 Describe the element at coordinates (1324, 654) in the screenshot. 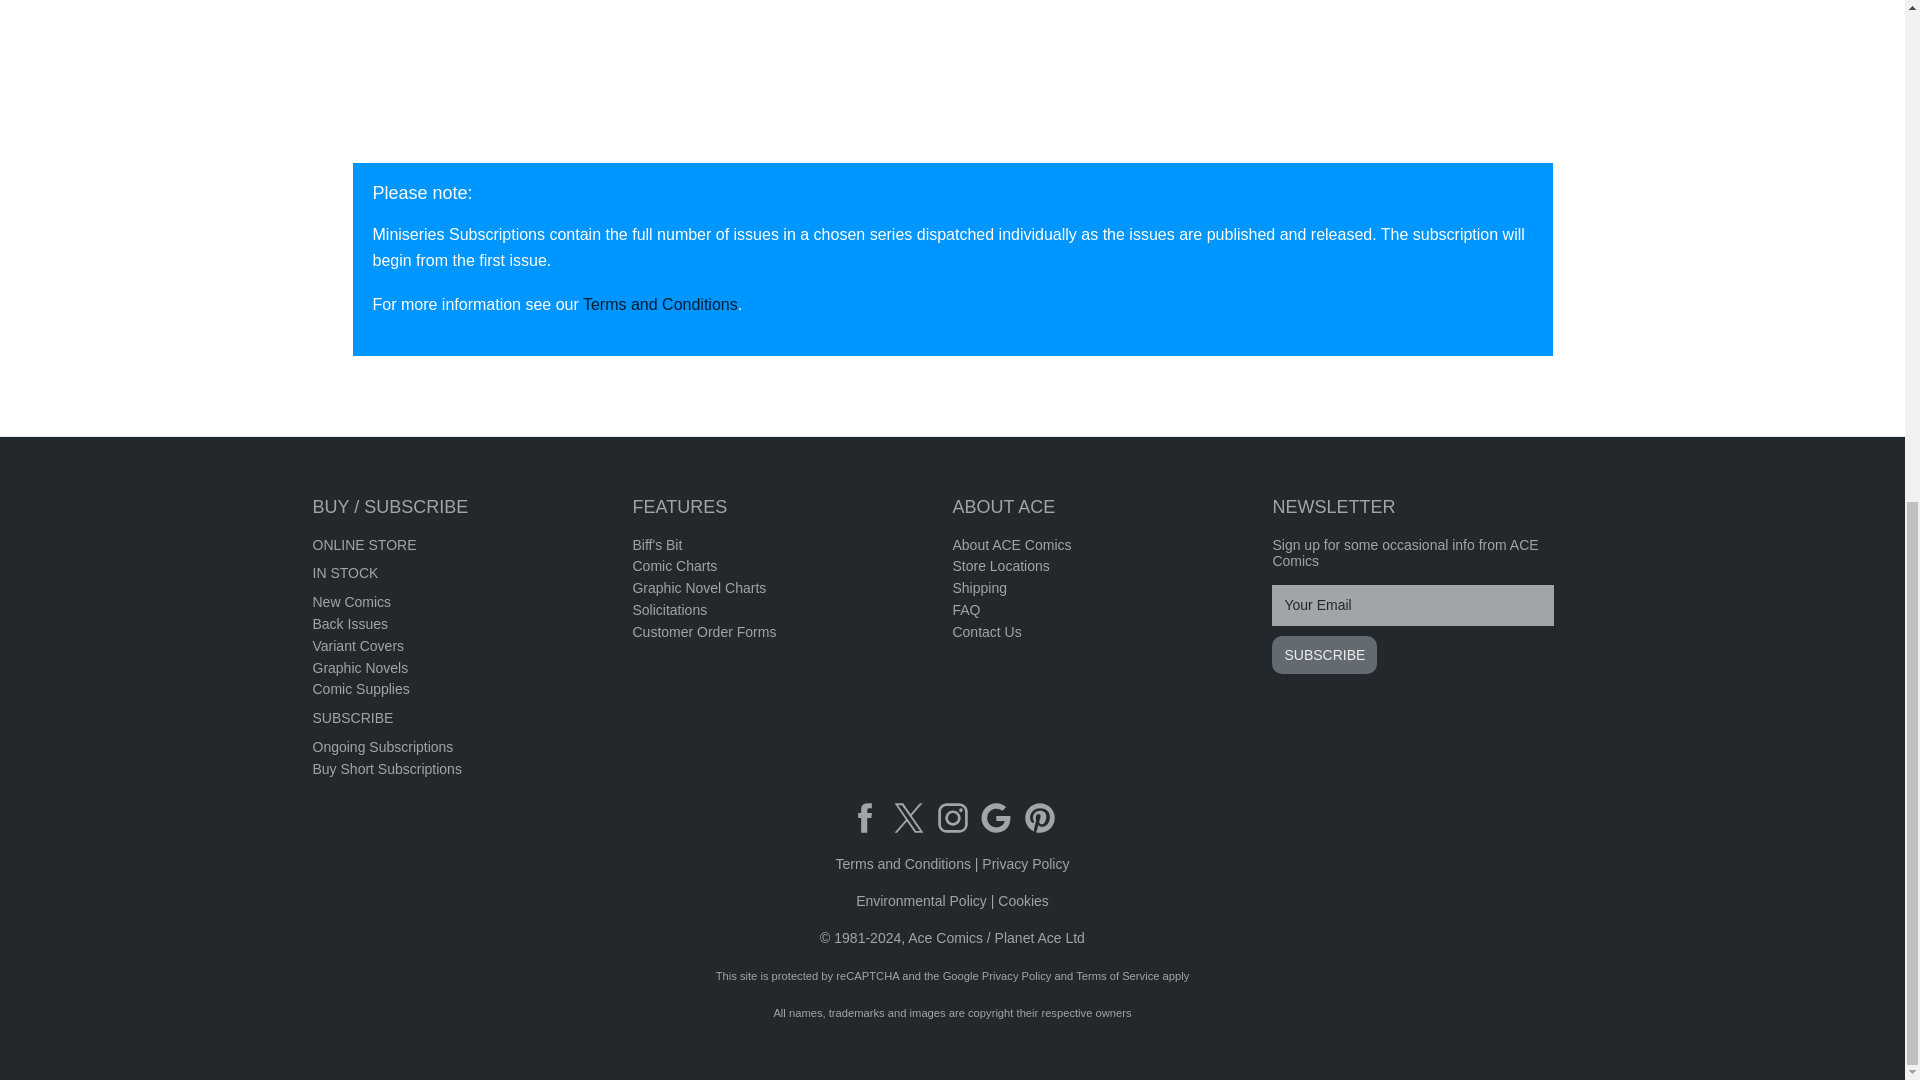

I see `Subscribe` at that location.